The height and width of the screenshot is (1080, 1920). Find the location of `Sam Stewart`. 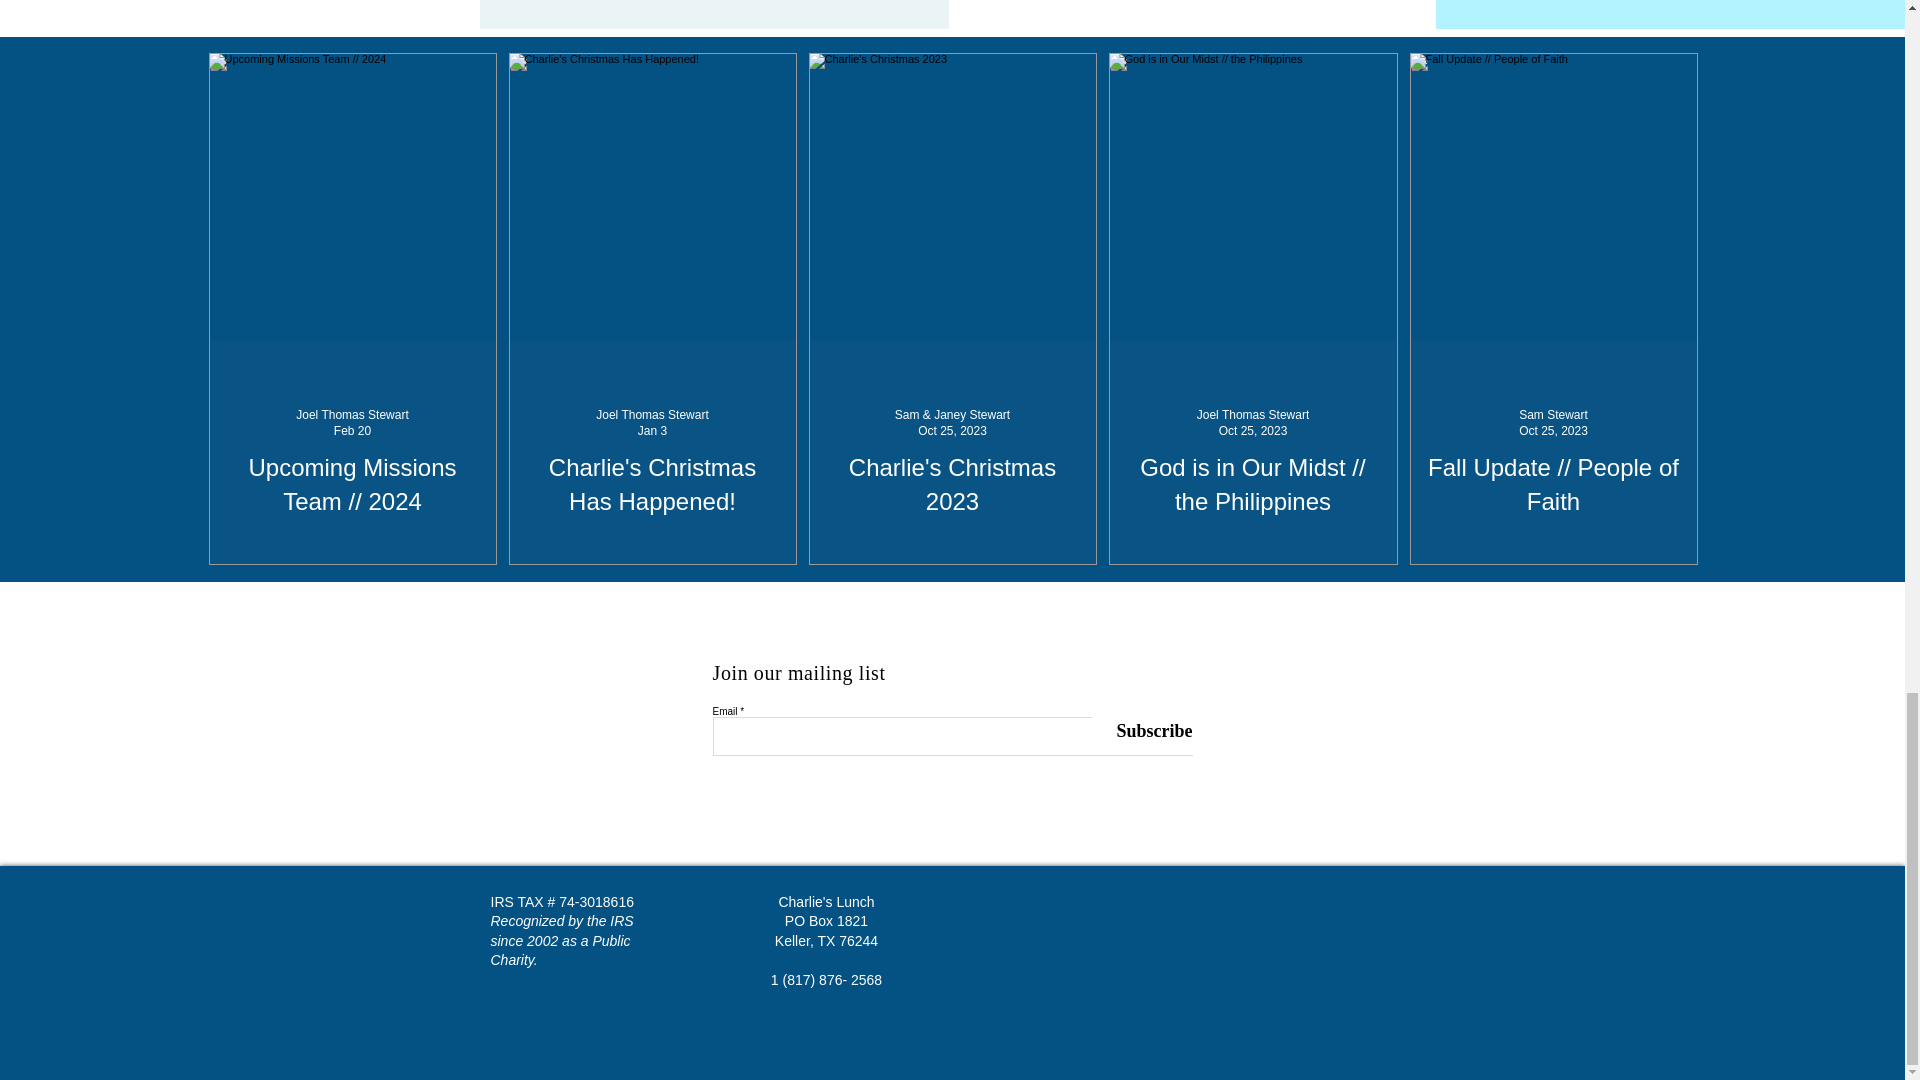

Sam Stewart is located at coordinates (1552, 415).